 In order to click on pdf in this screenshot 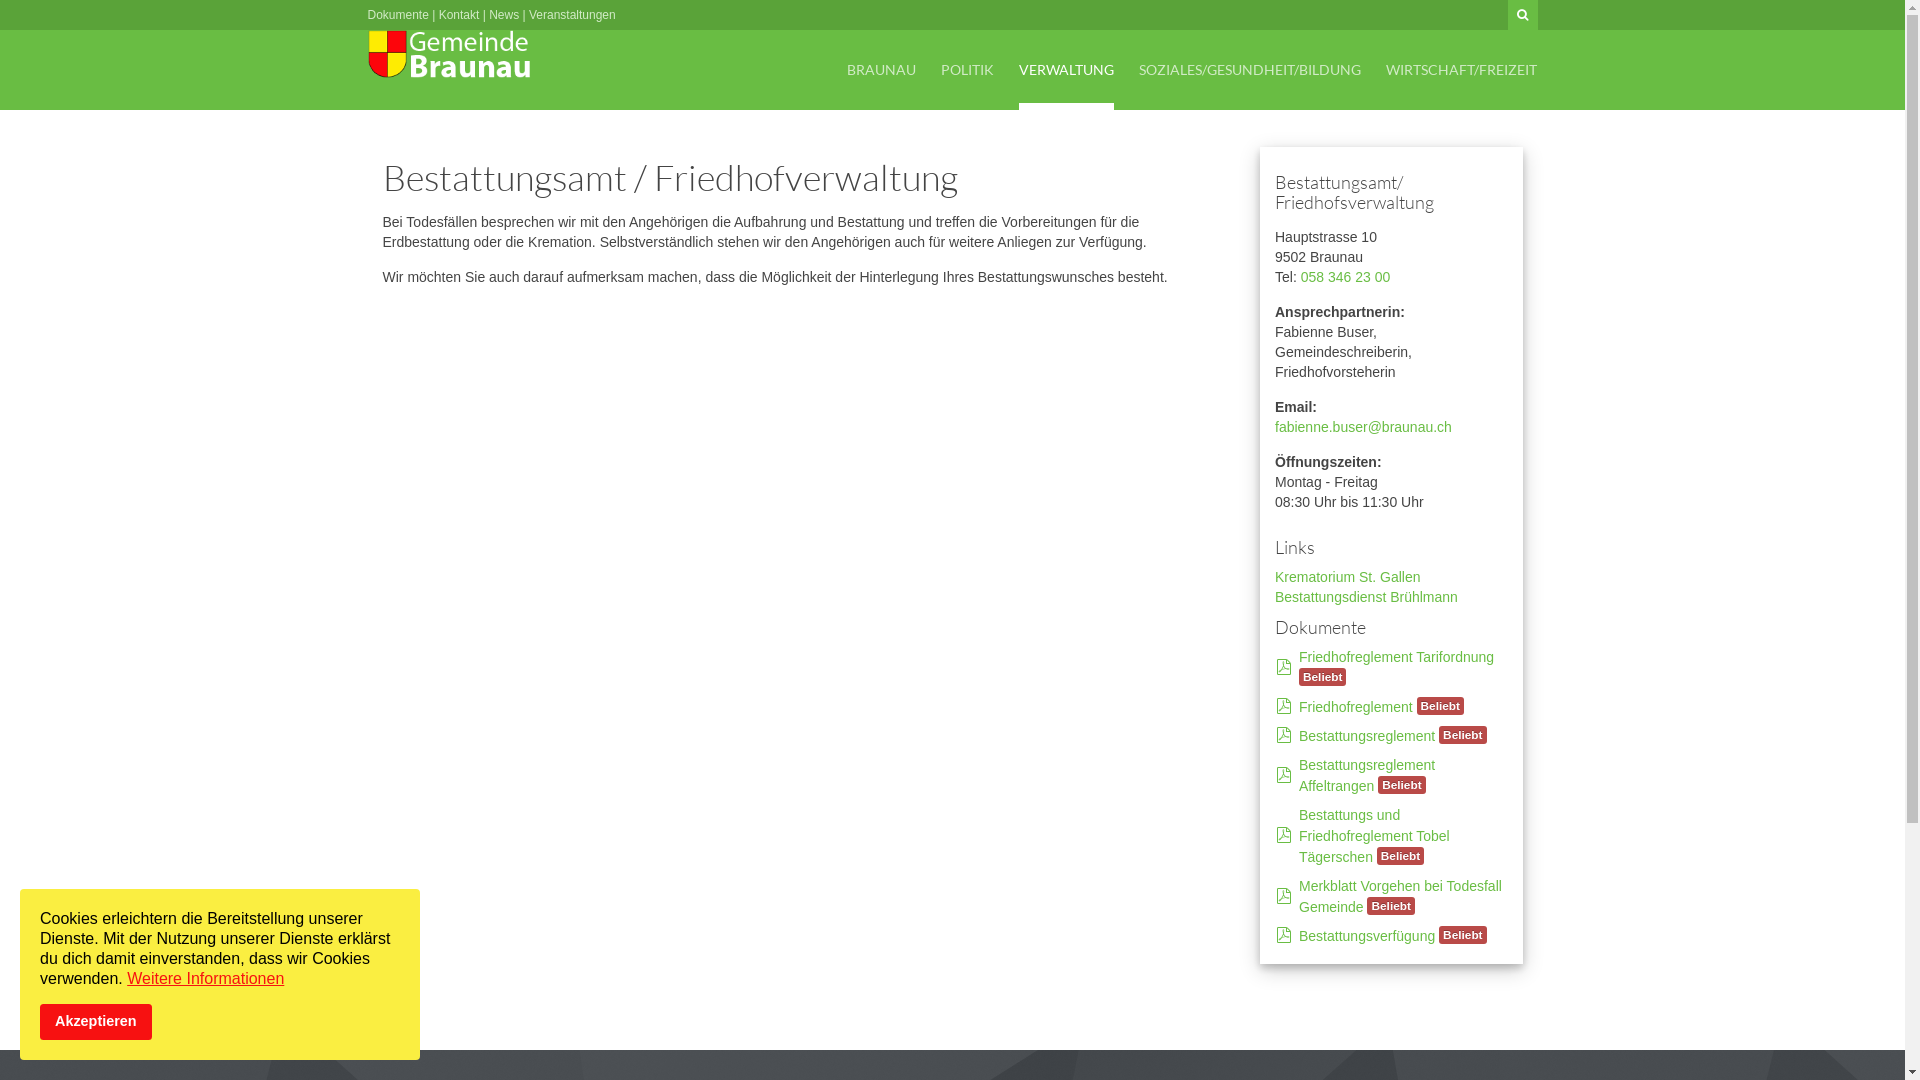, I will do `click(1284, 736)`.